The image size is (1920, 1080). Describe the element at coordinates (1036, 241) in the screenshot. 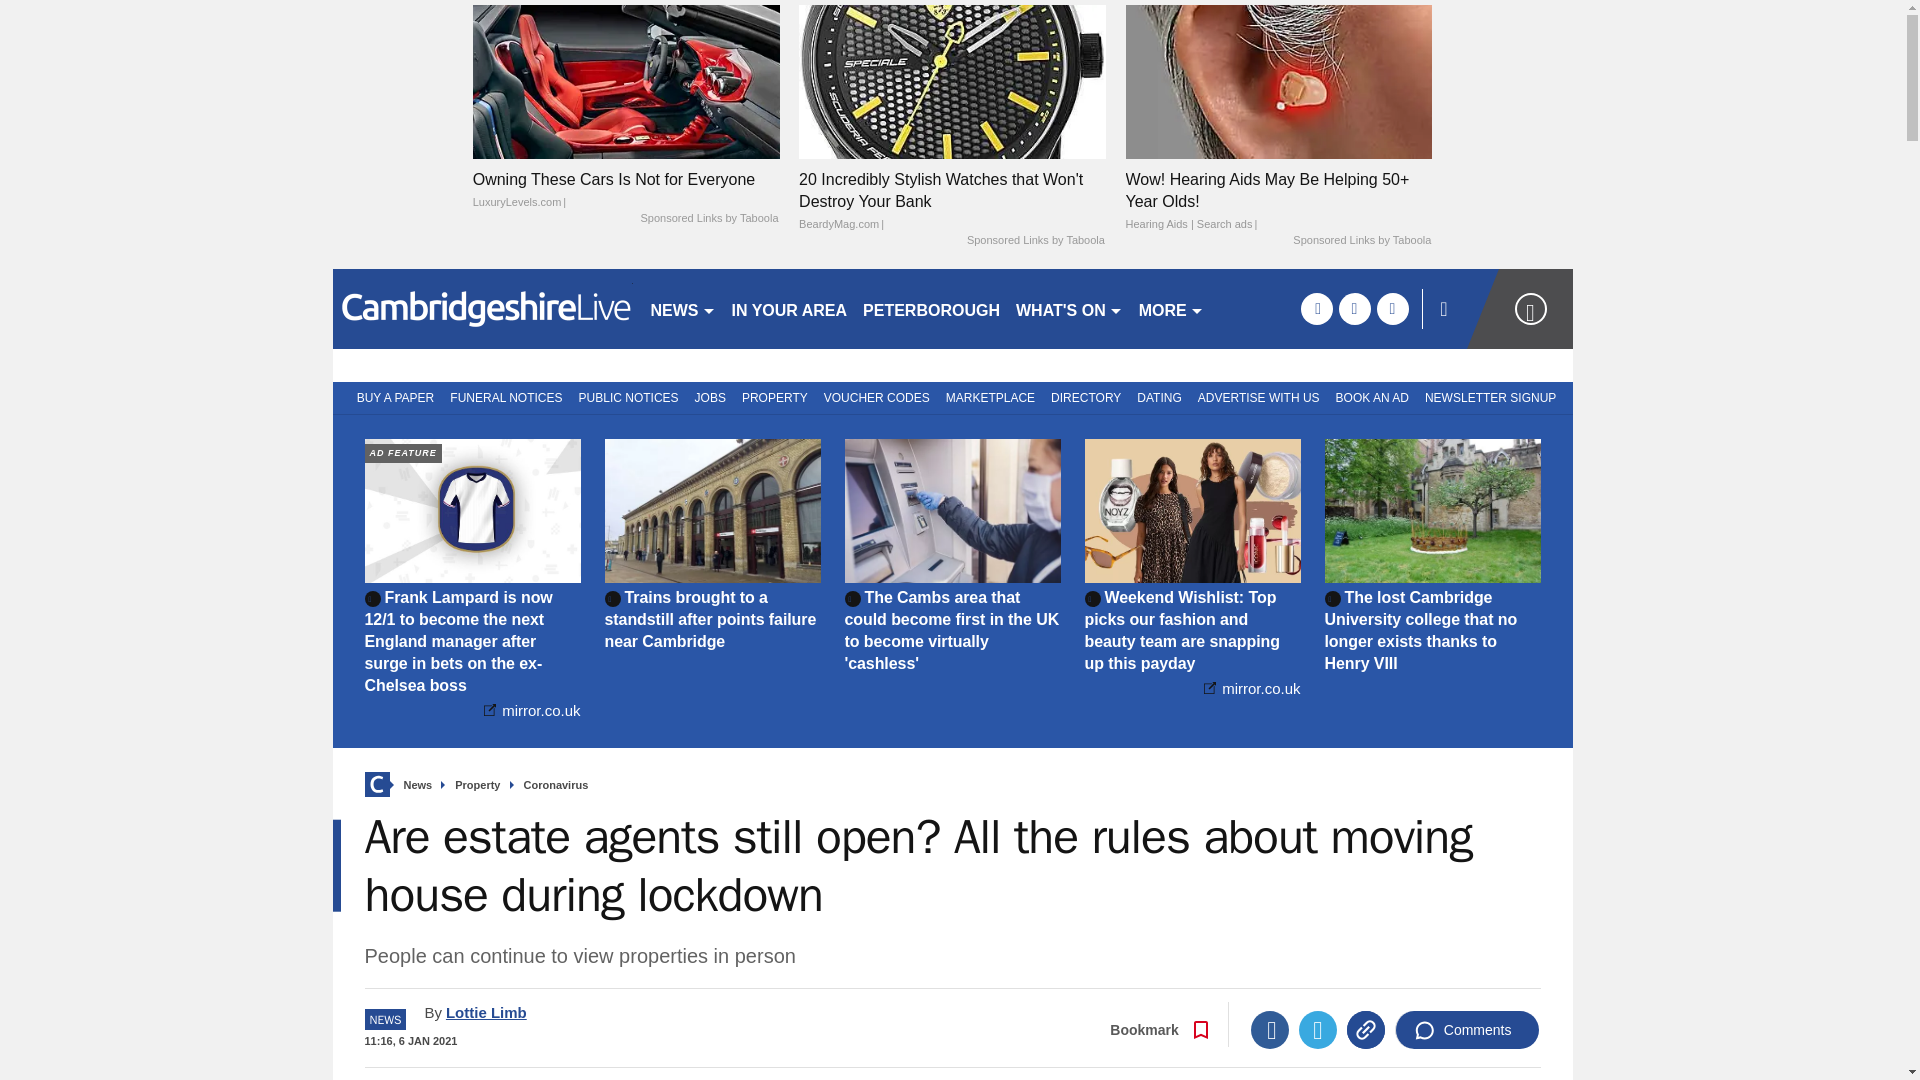

I see `Sponsored Links by Taboola` at that location.